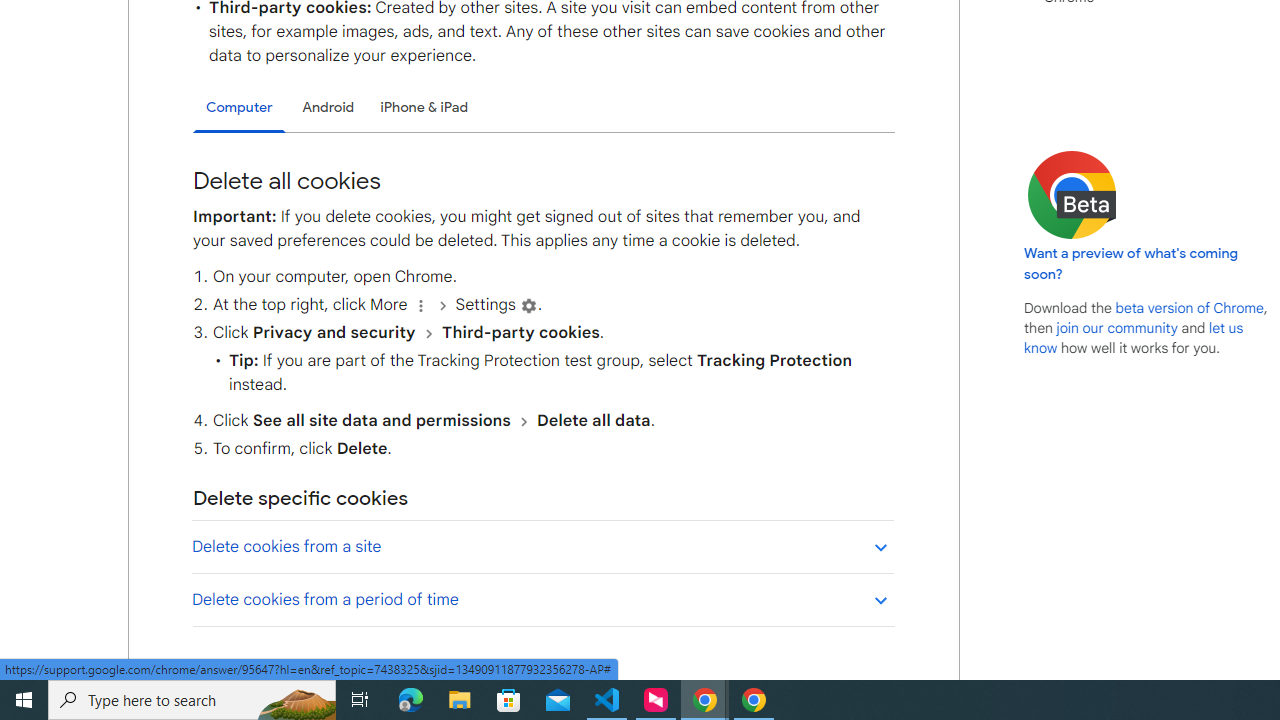 This screenshot has width=1280, height=720. Describe the element at coordinates (542, 599) in the screenshot. I see `Delete cookies from a period of time` at that location.